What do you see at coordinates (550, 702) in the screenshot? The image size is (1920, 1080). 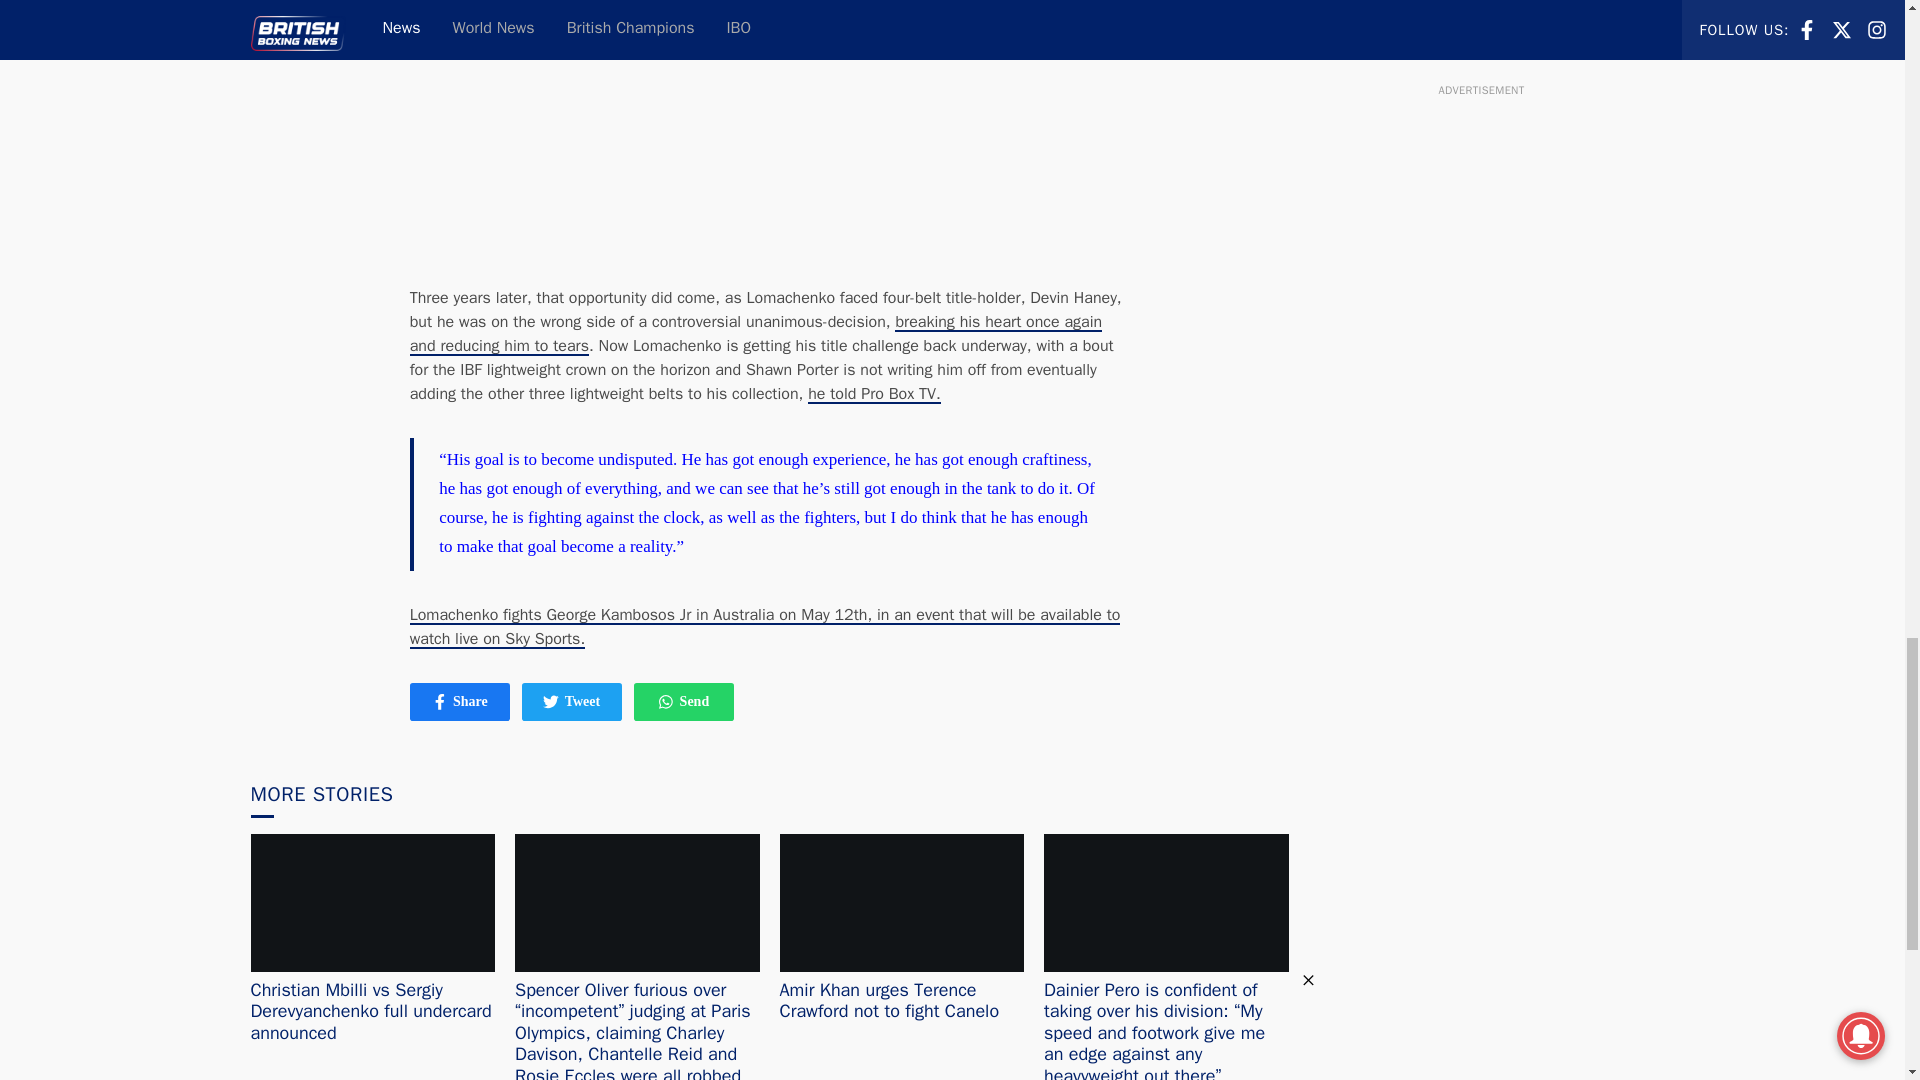 I see `Amir Khan urges Terence Crawford not to fight Canelo` at bounding box center [550, 702].